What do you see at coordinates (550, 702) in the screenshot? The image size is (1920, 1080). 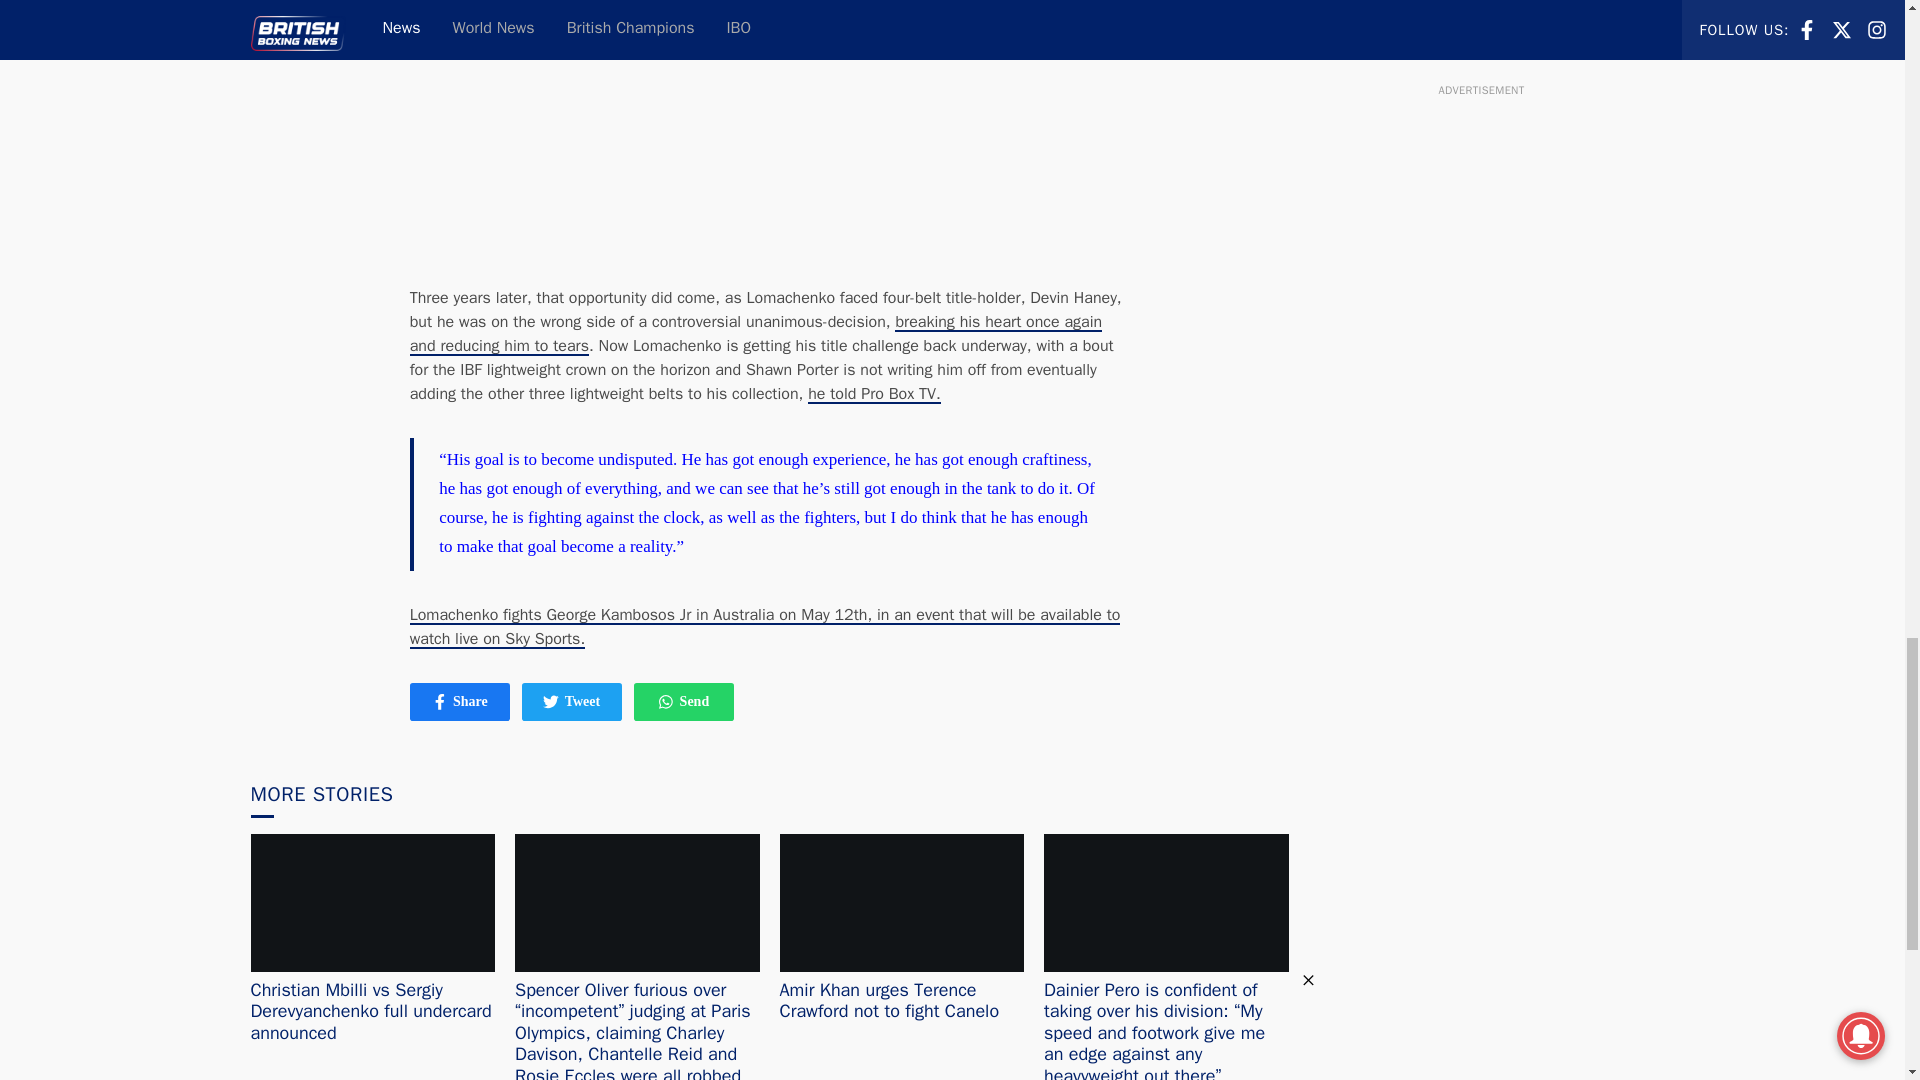 I see `Amir Khan urges Terence Crawford not to fight Canelo` at bounding box center [550, 702].